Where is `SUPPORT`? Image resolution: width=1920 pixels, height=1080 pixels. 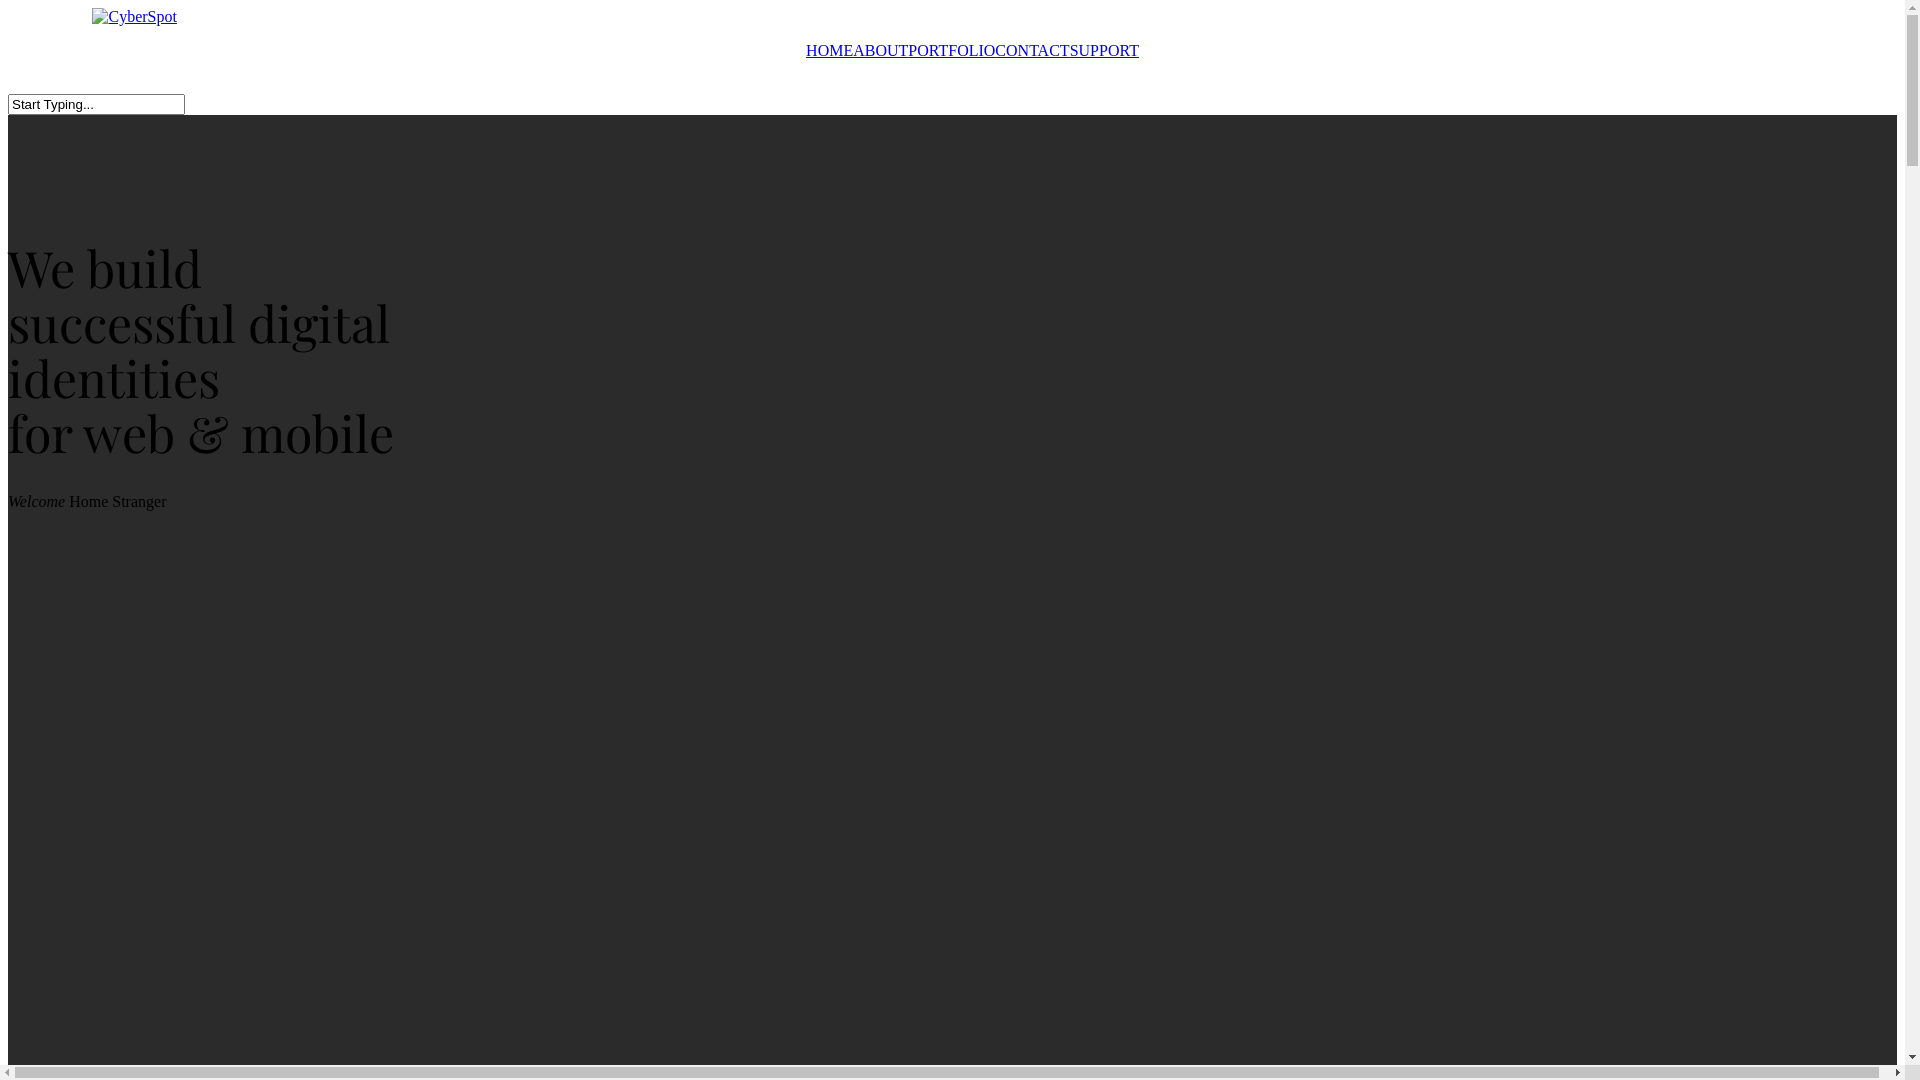
SUPPORT is located at coordinates (1104, 50).